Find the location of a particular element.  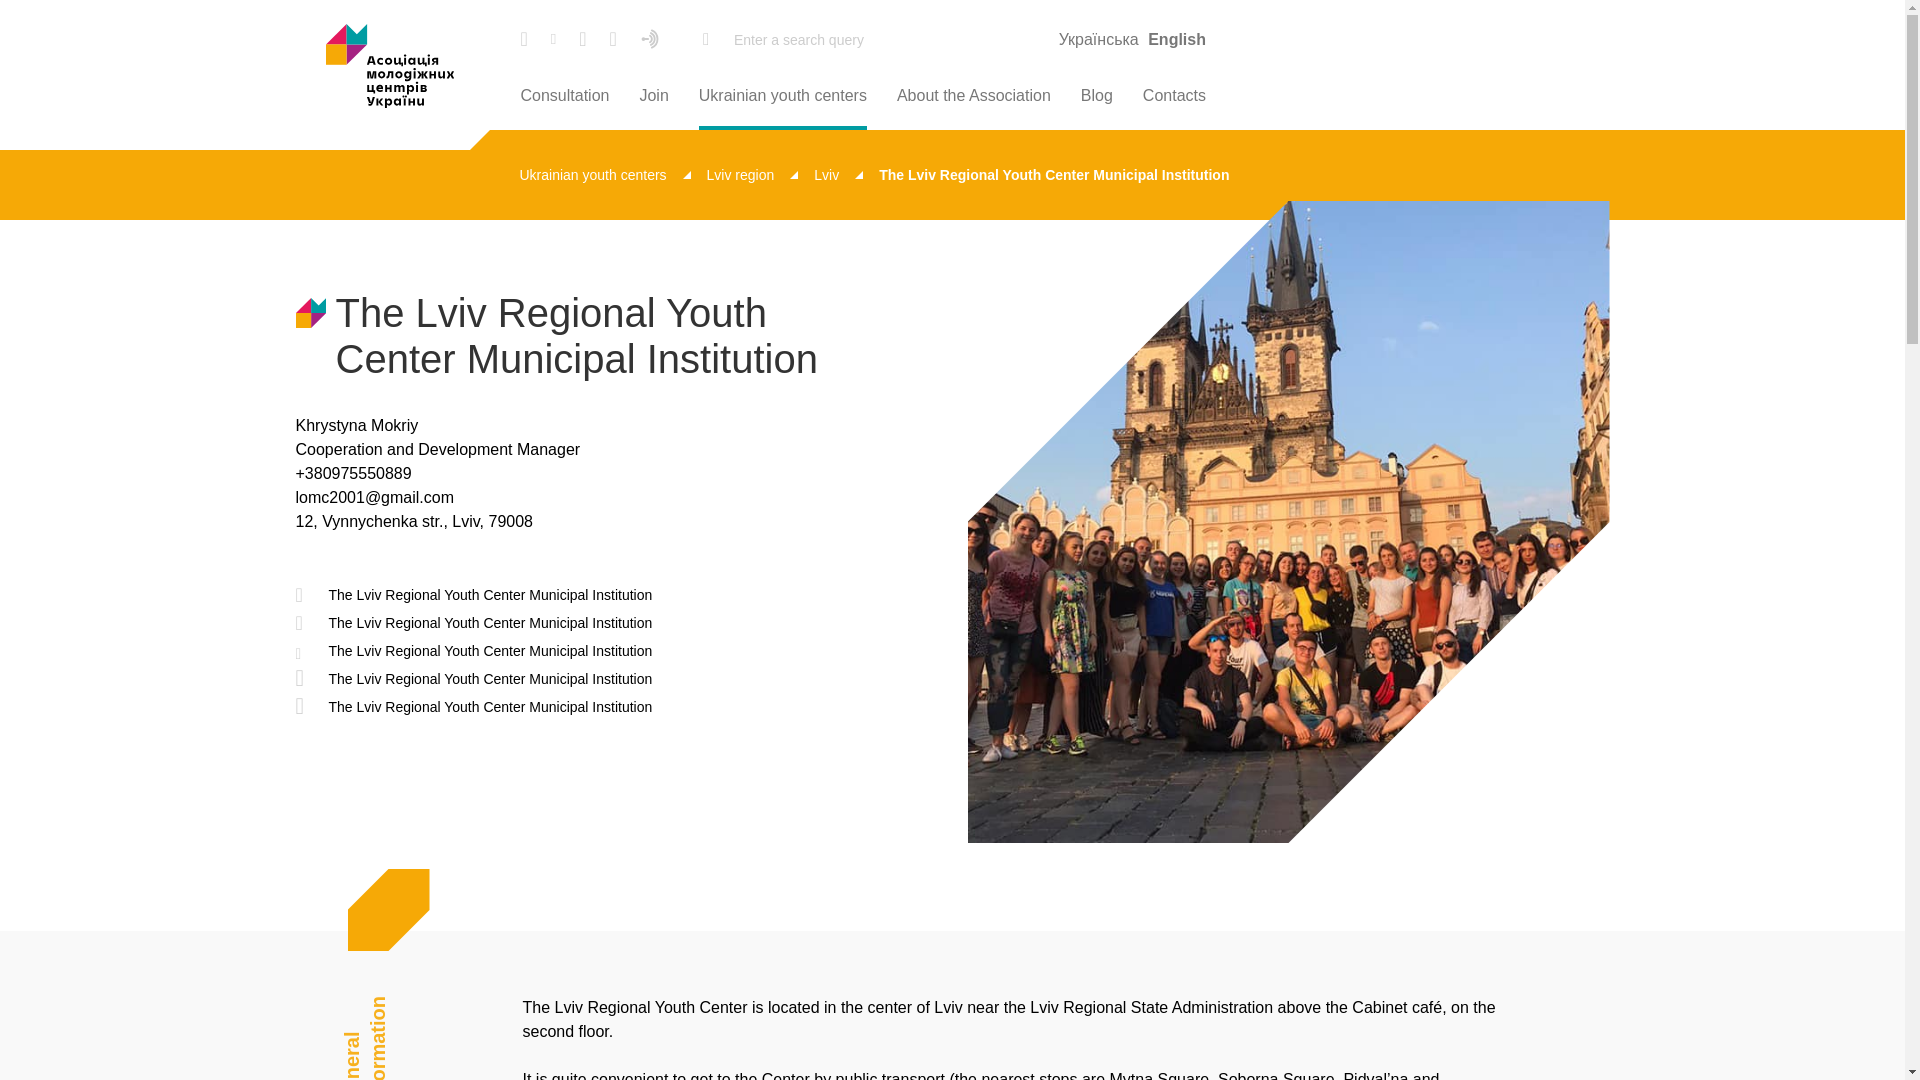

The Lviv Regional Youth Center Municipal Institution is located at coordinates (474, 707).